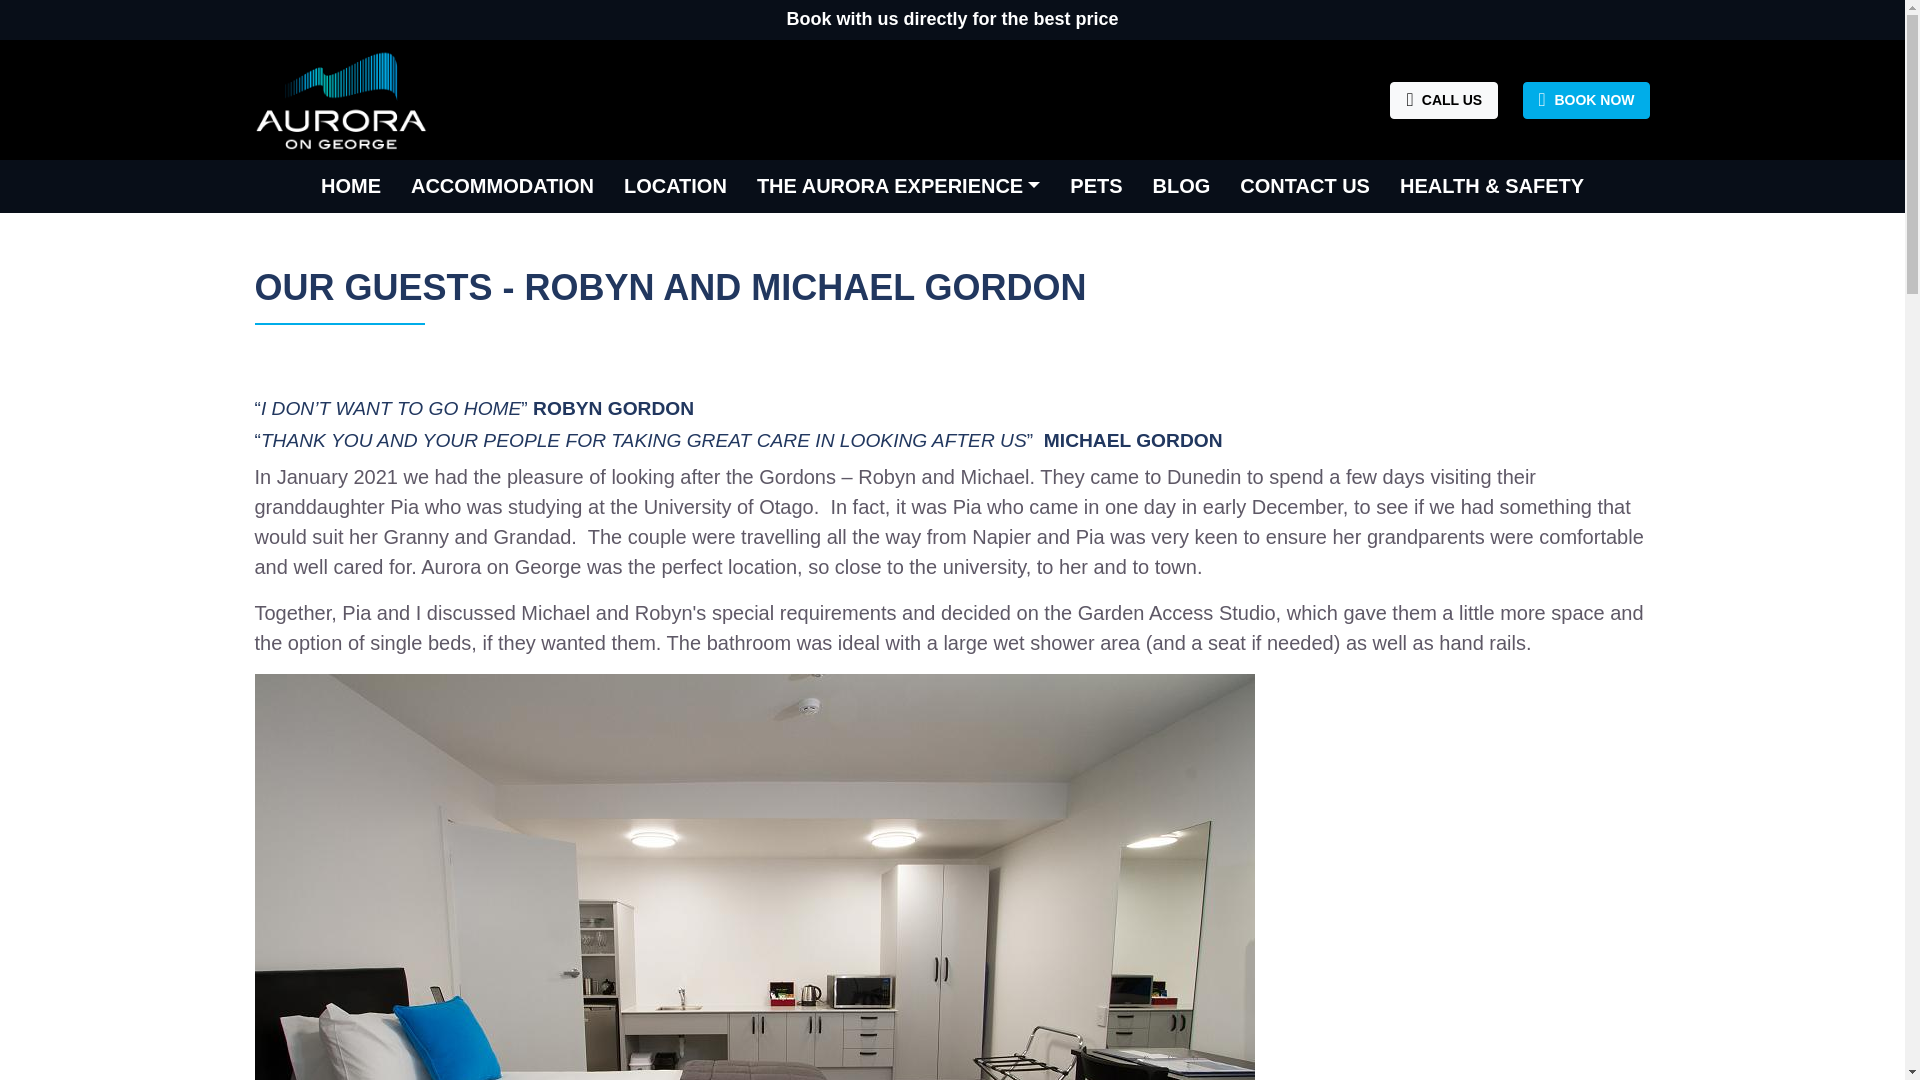 The width and height of the screenshot is (1920, 1080). What do you see at coordinates (502, 185) in the screenshot?
I see `ACCOMMODATION` at bounding box center [502, 185].